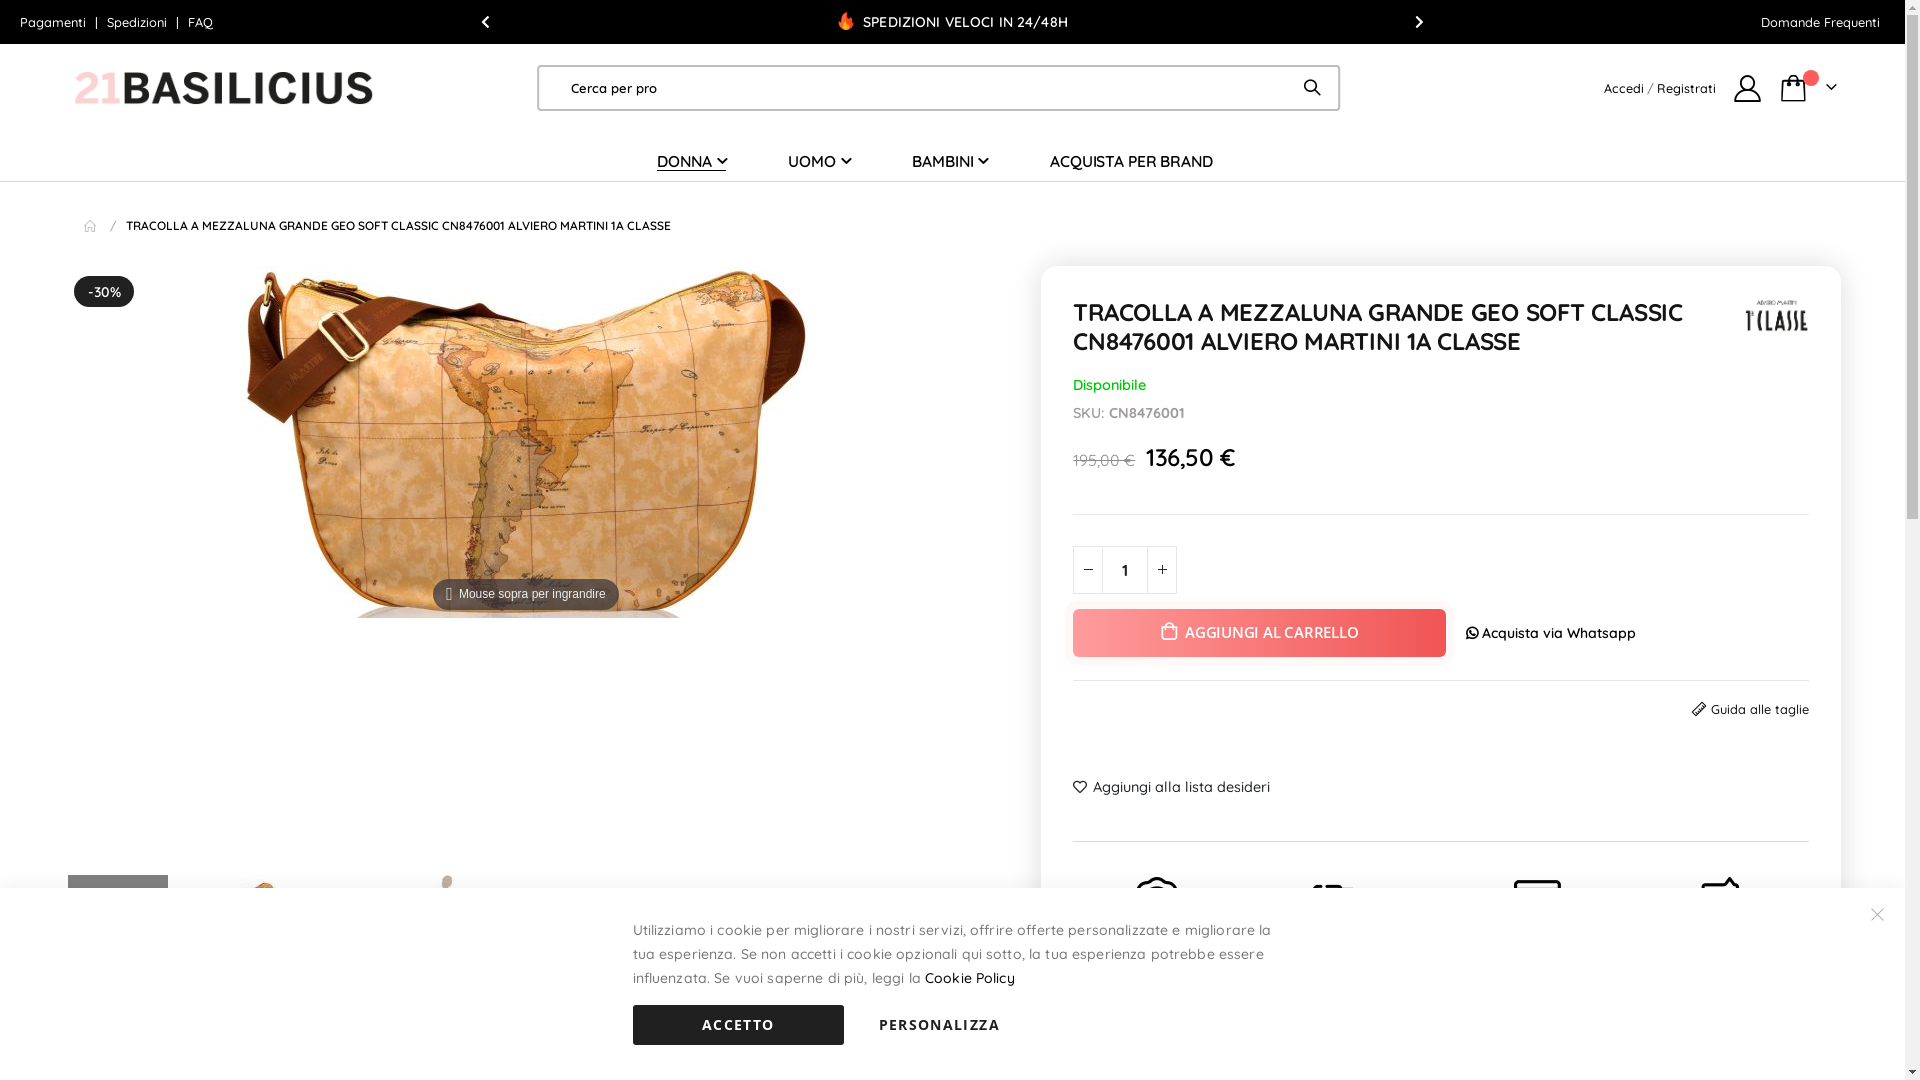  Describe the element at coordinates (526, 442) in the screenshot. I see `Mouse sopra per ingrandire` at that location.